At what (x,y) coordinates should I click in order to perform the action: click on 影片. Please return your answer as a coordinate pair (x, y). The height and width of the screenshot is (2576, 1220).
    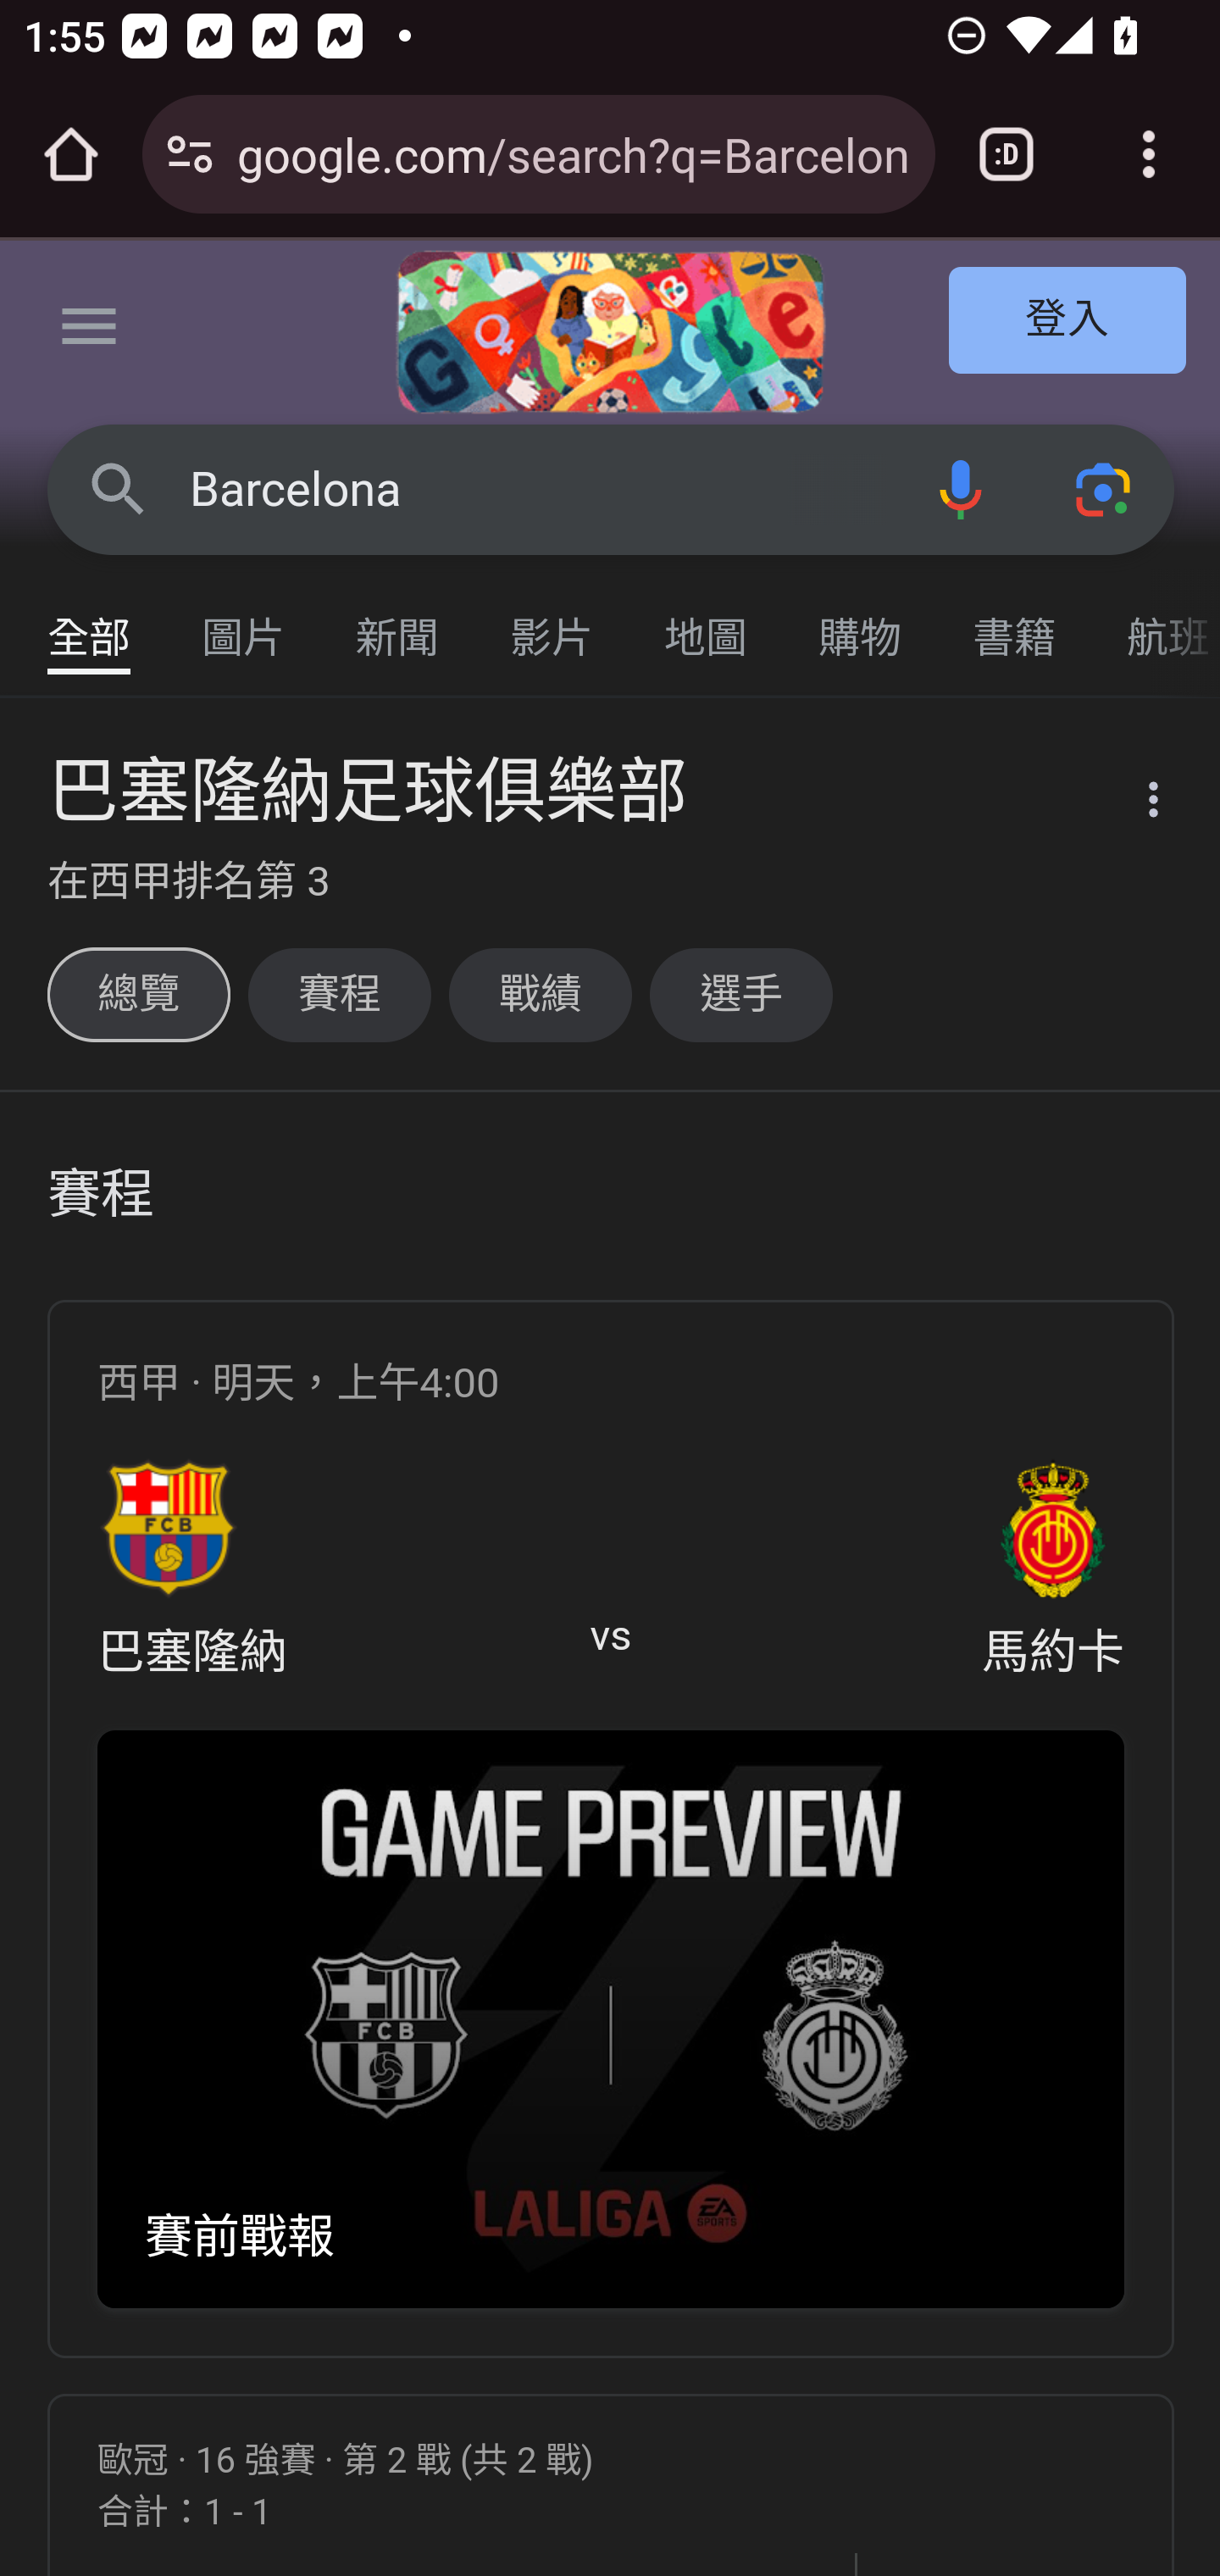
    Looking at the image, I should click on (552, 622).